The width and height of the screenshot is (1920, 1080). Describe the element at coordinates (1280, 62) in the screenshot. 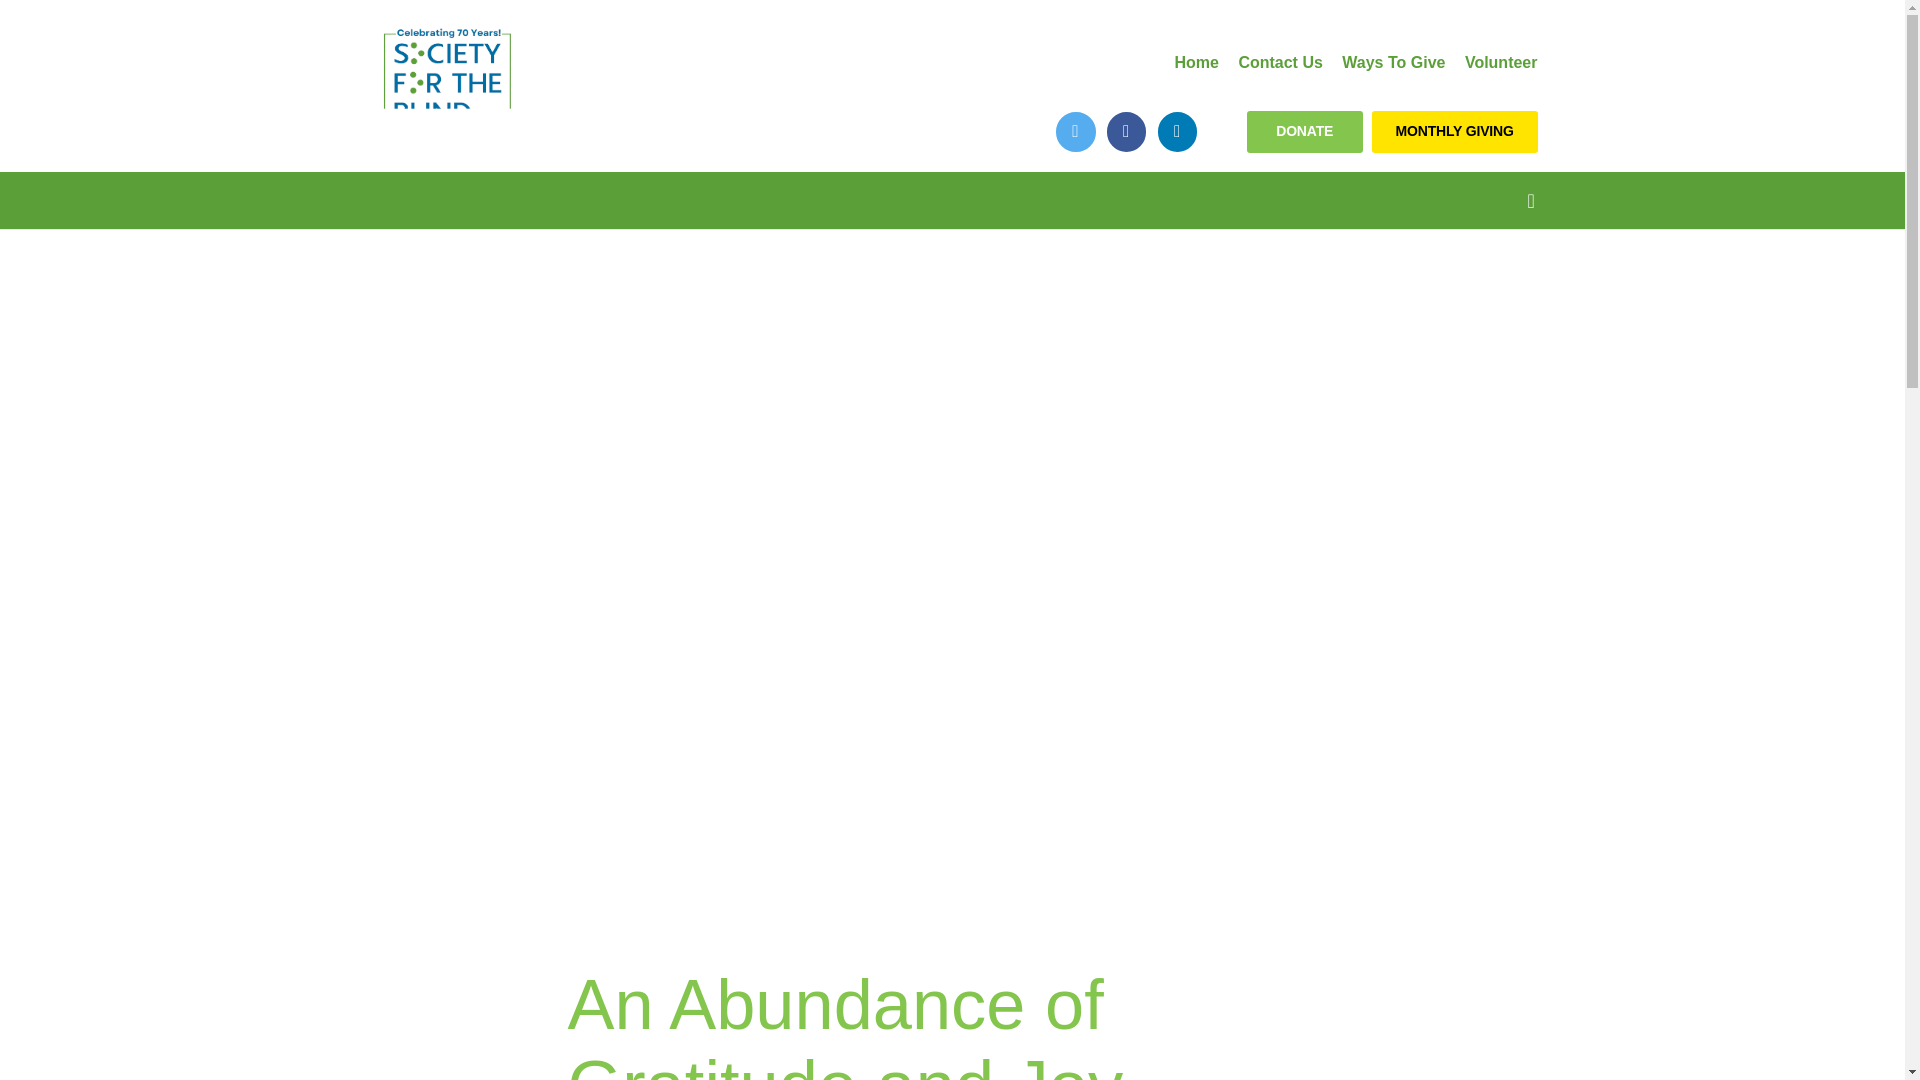

I see `Contact Us` at that location.